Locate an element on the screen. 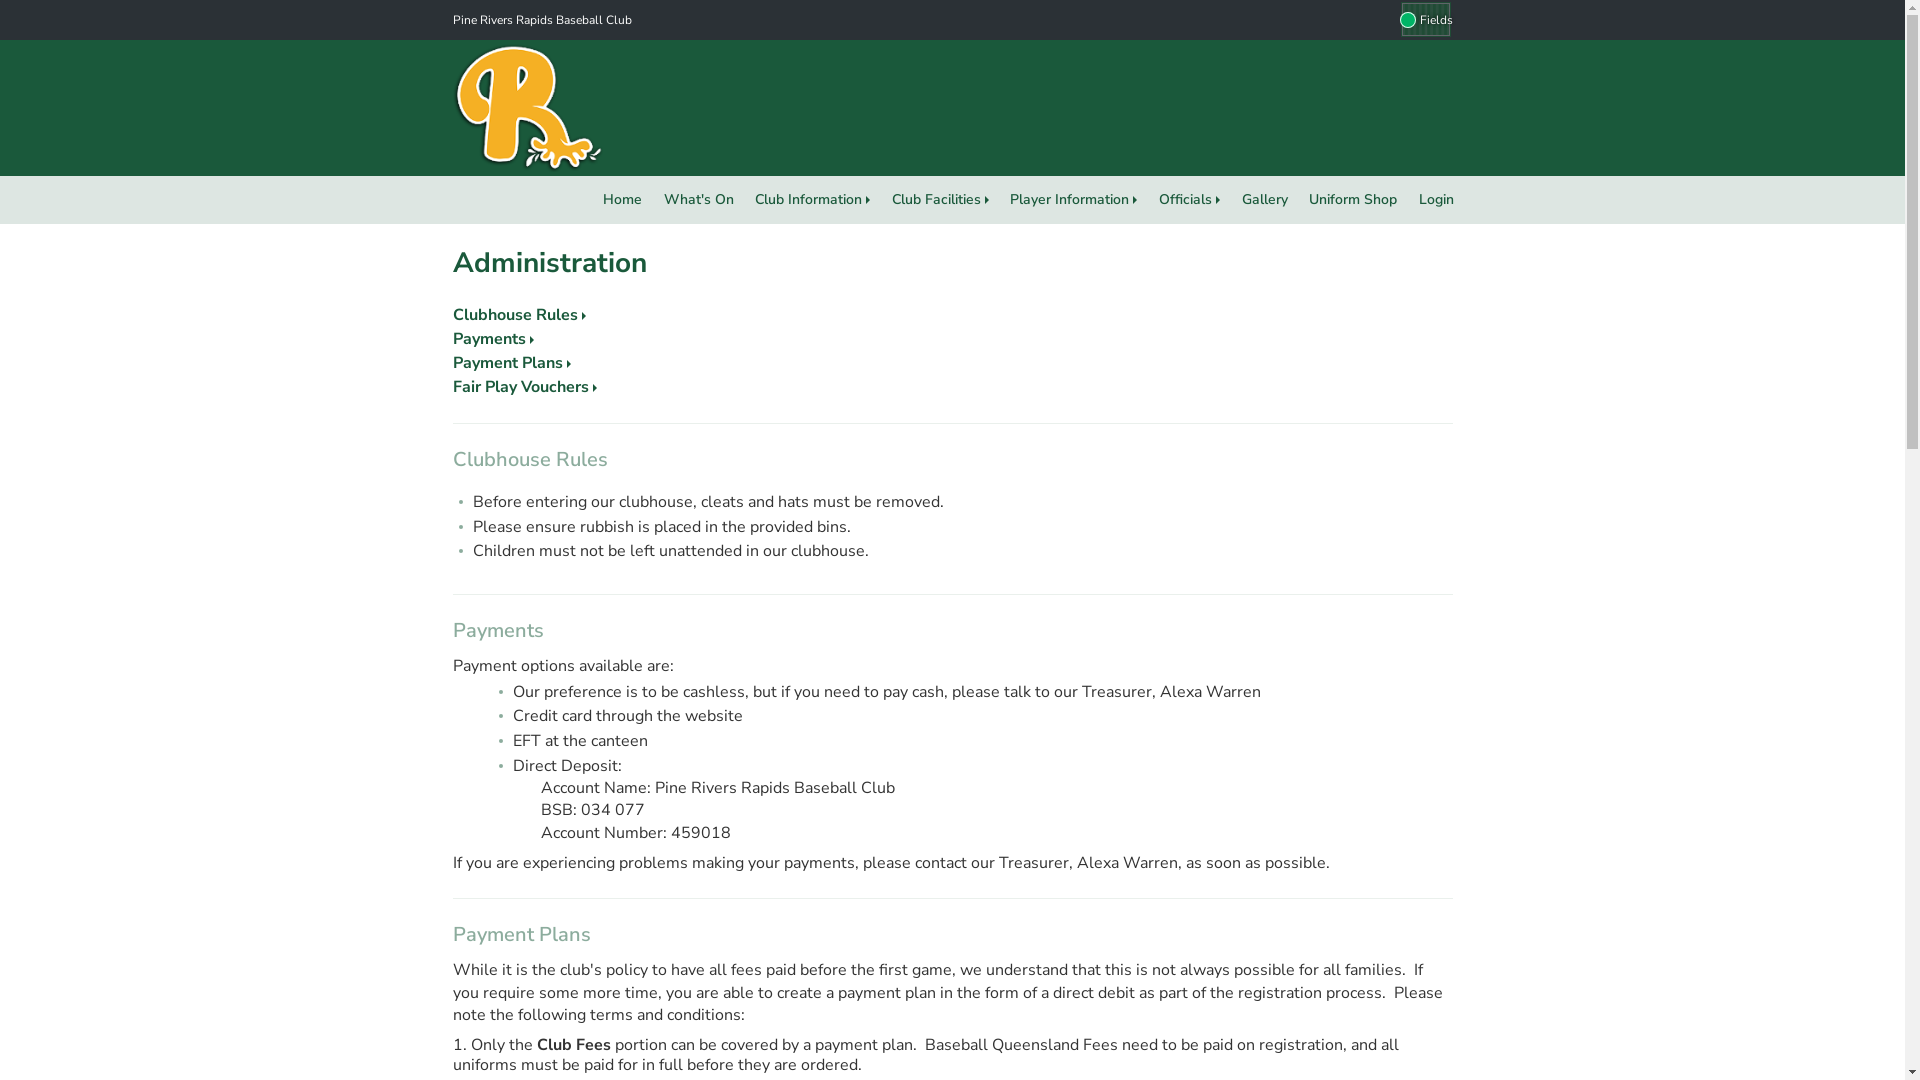 This screenshot has height=1080, width=1920. Pine Rivers Rapids Baseball Club is located at coordinates (542, 20).